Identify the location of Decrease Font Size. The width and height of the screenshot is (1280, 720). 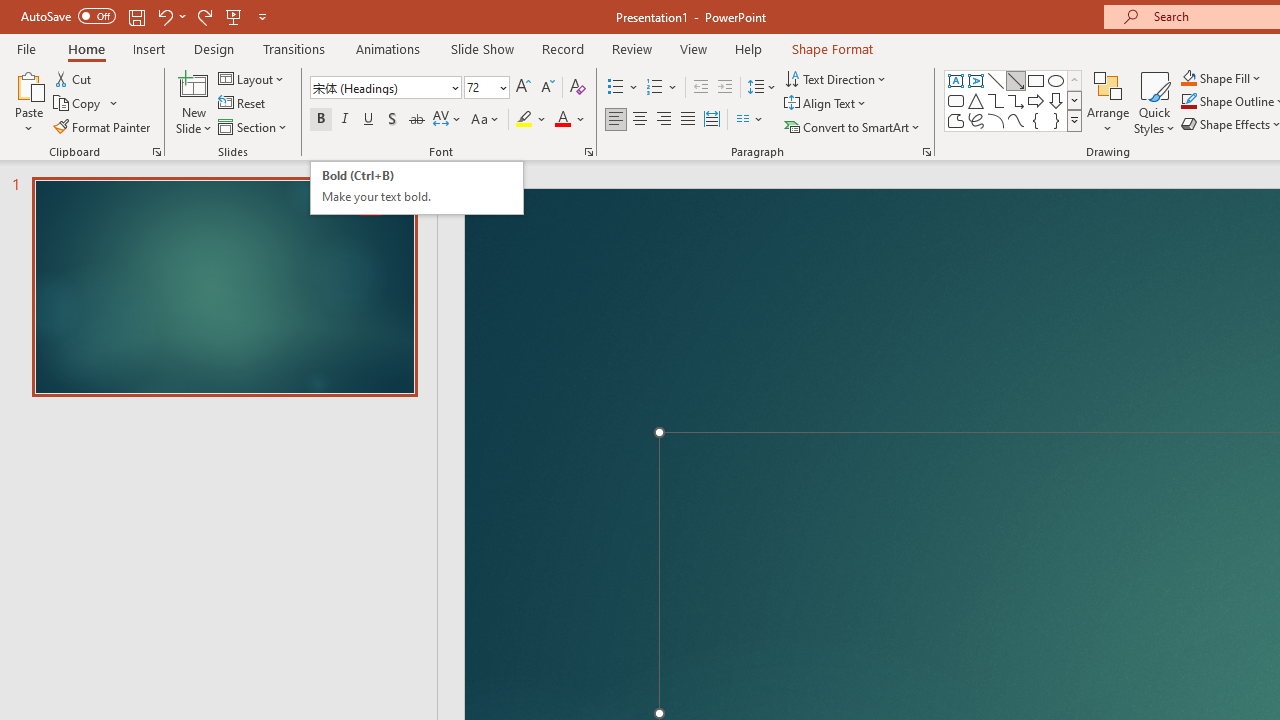
(547, 88).